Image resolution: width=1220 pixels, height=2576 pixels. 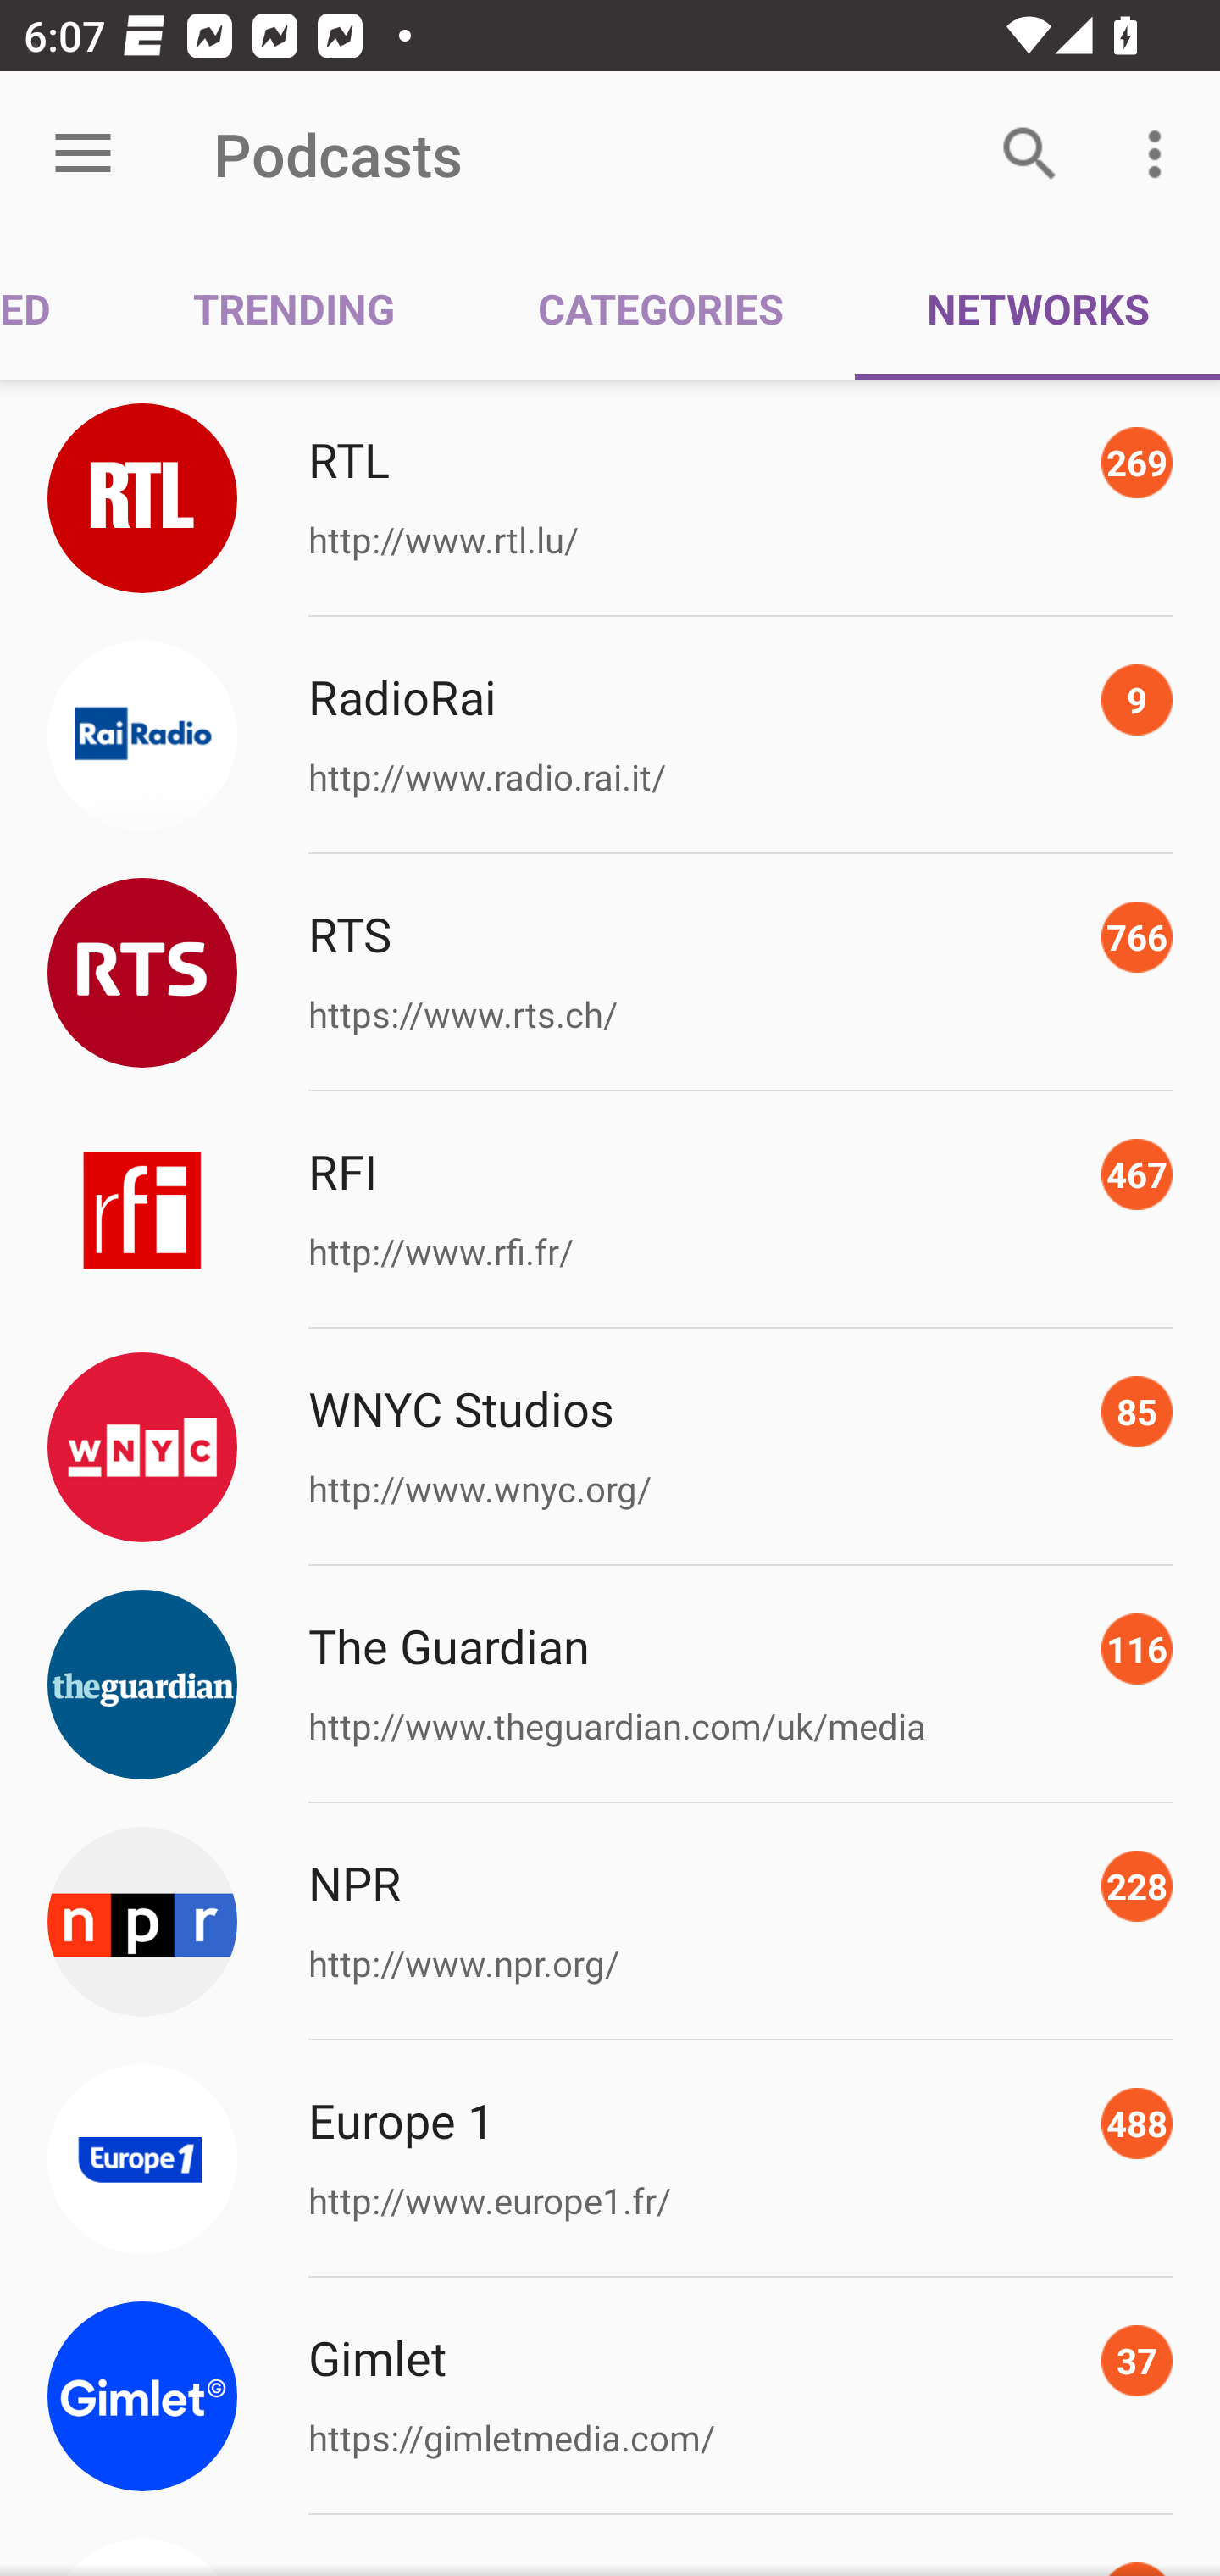 What do you see at coordinates (610, 497) in the screenshot?
I see `Picture RTL 269 http://www.rtl.lu/` at bounding box center [610, 497].